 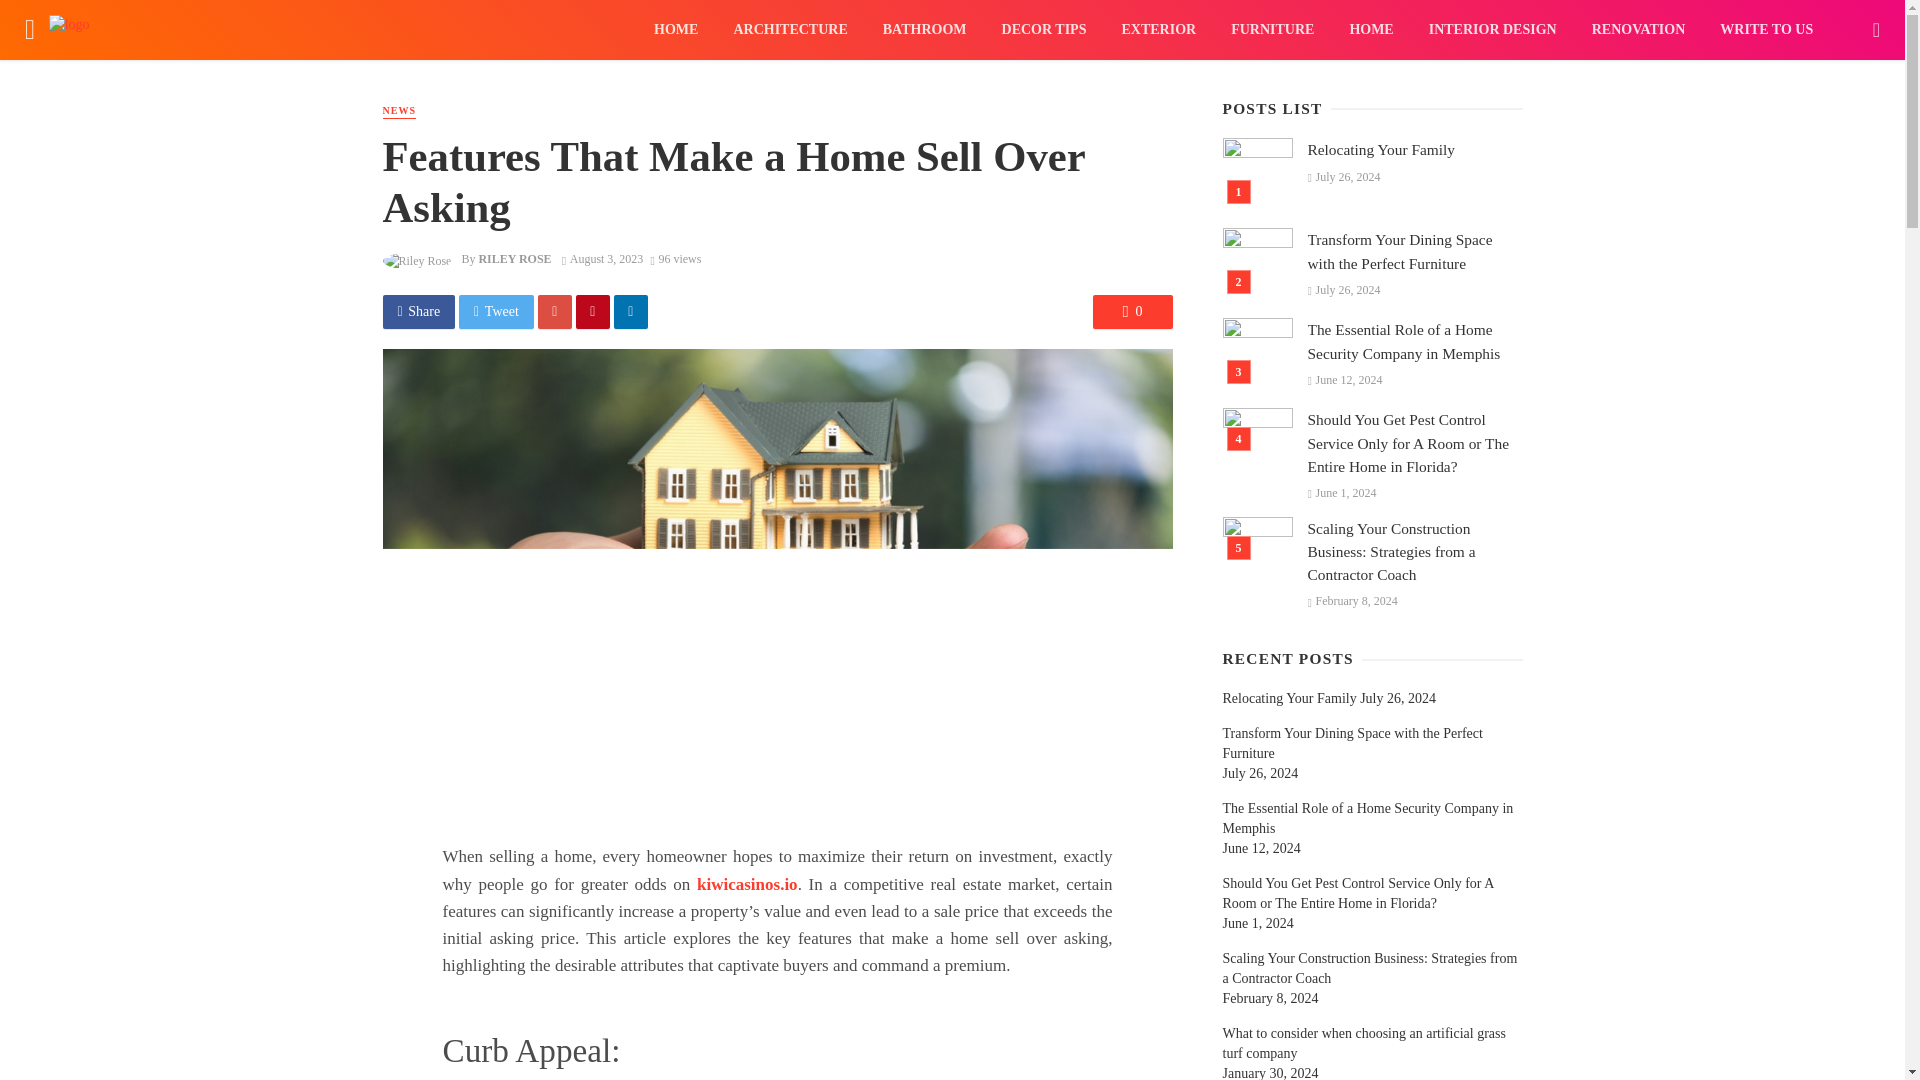 I want to click on 0, so click(x=1132, y=312).